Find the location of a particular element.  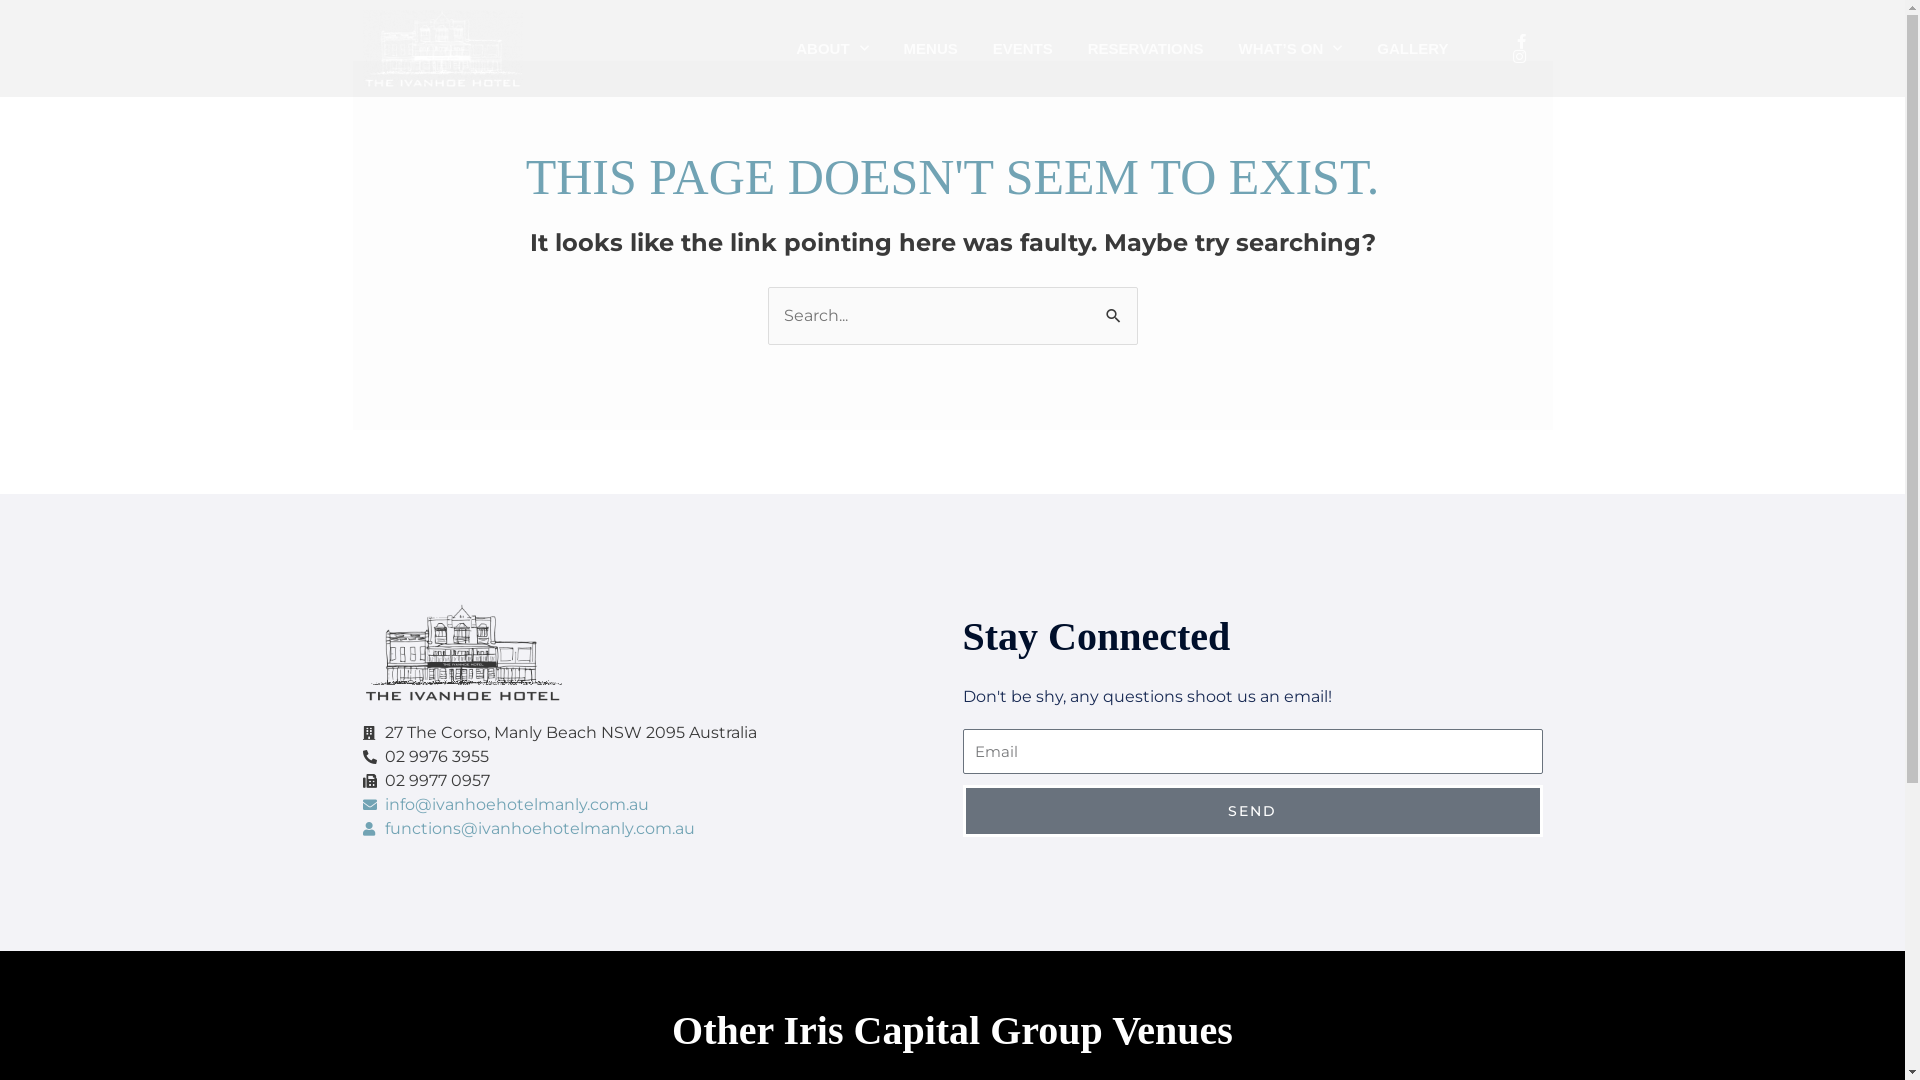

Search is located at coordinates (1114, 307).